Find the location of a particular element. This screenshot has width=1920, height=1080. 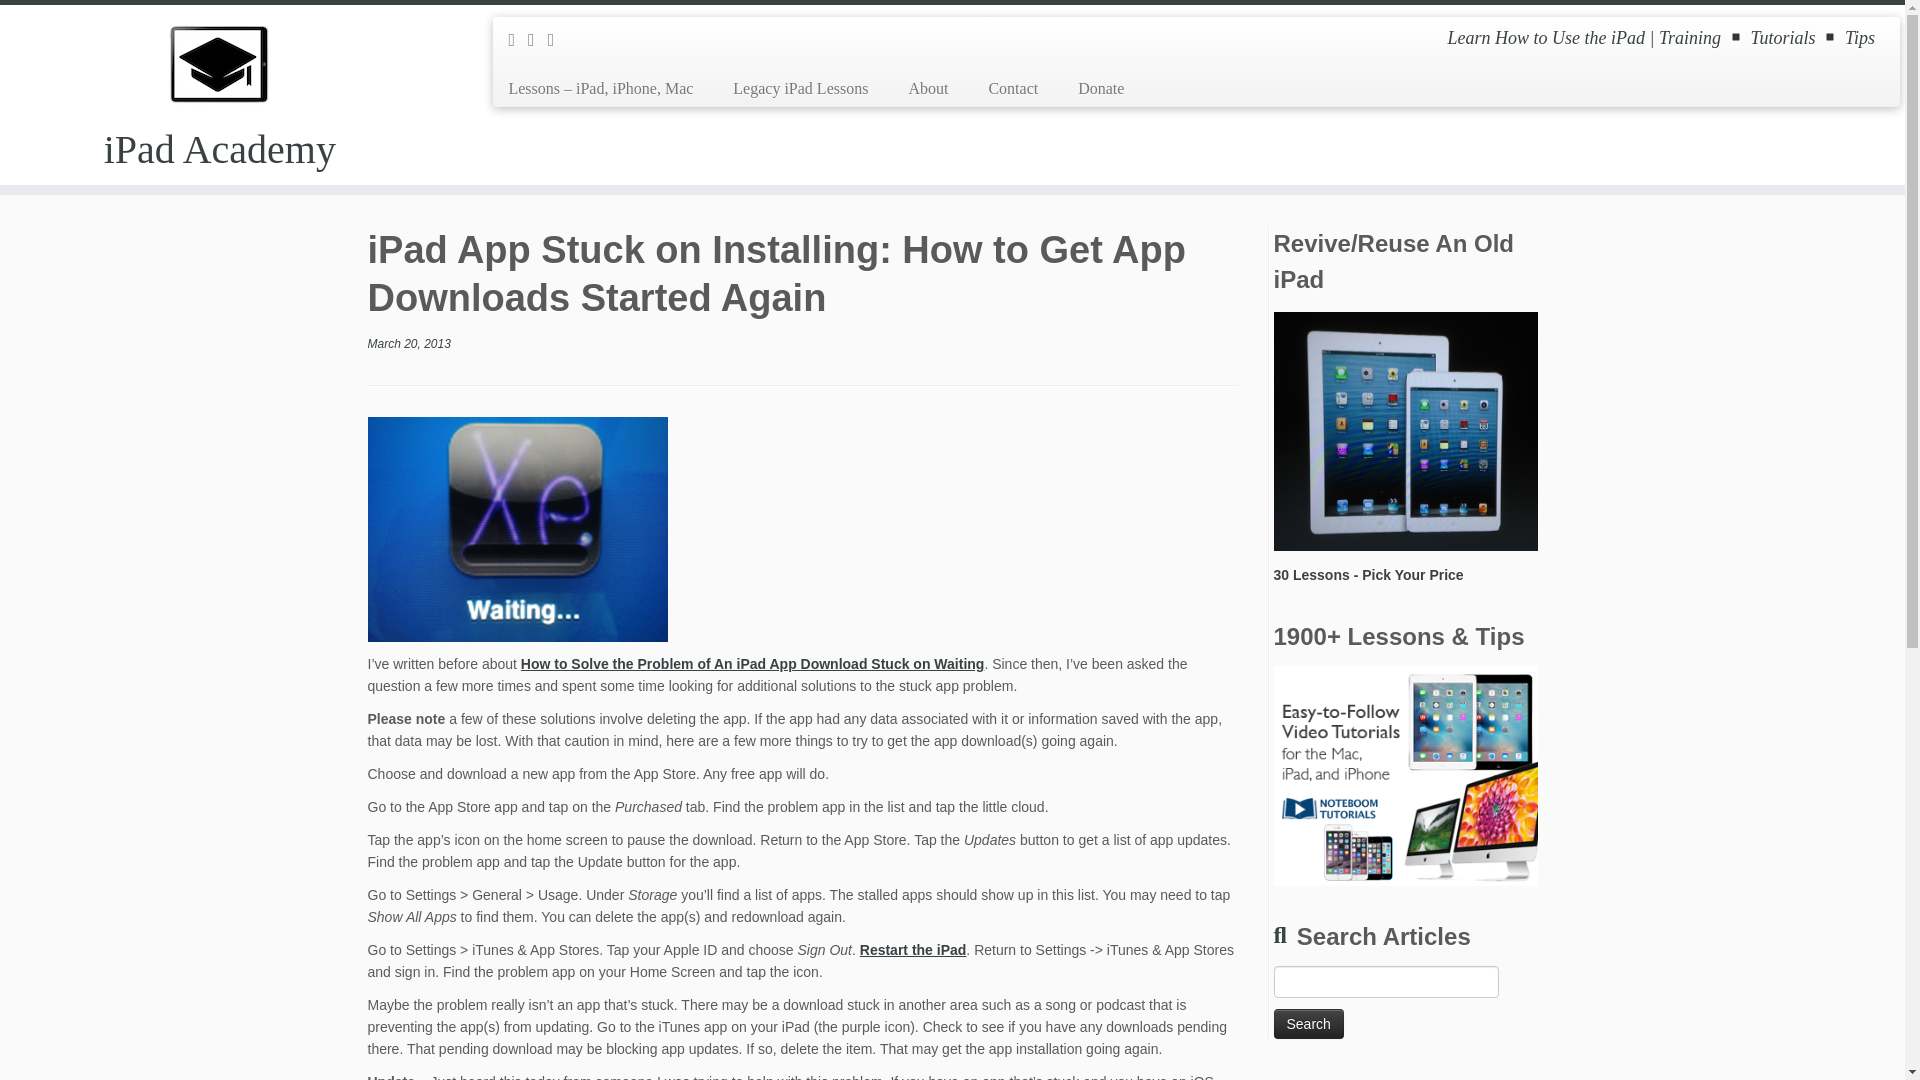

Restart the iPad is located at coordinates (914, 949).